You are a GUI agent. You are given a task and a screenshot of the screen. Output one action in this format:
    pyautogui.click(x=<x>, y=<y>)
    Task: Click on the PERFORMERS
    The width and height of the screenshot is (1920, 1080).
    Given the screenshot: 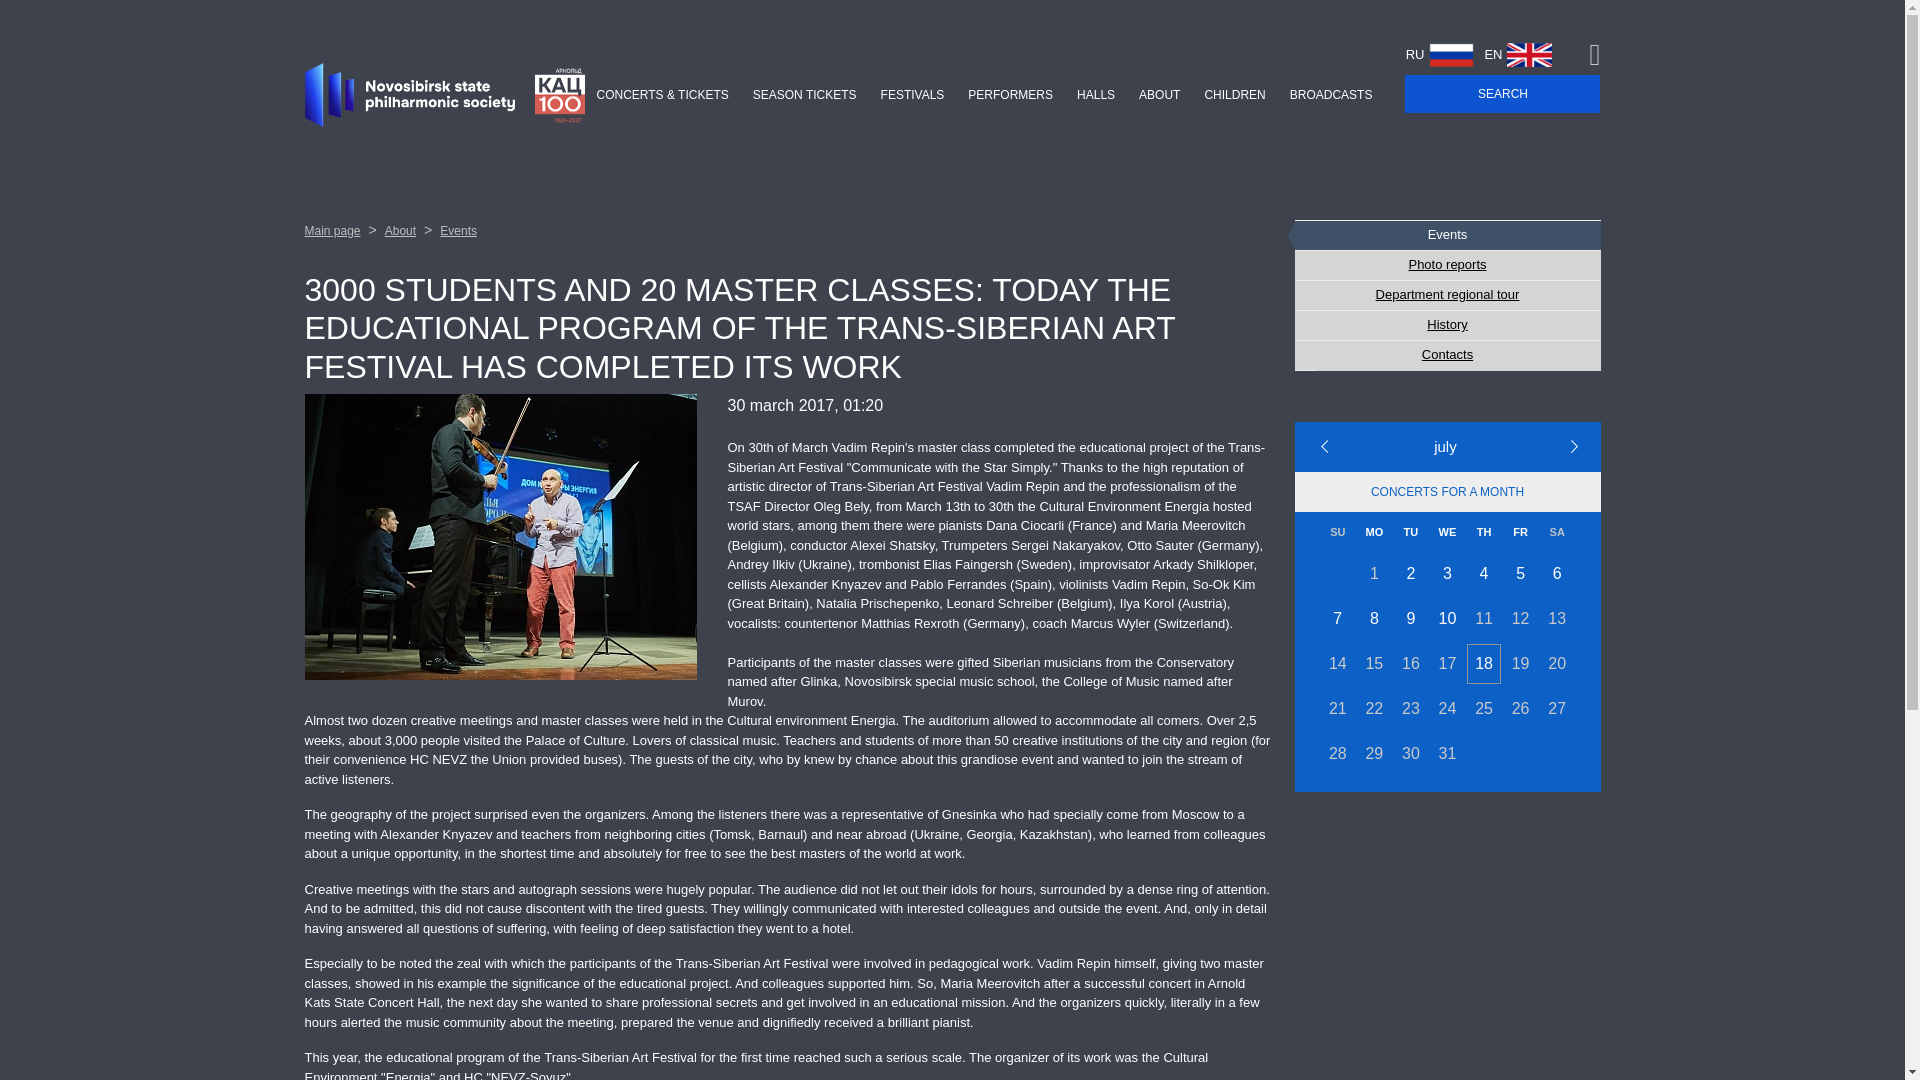 What is the action you would take?
    pyautogui.click(x=1010, y=94)
    